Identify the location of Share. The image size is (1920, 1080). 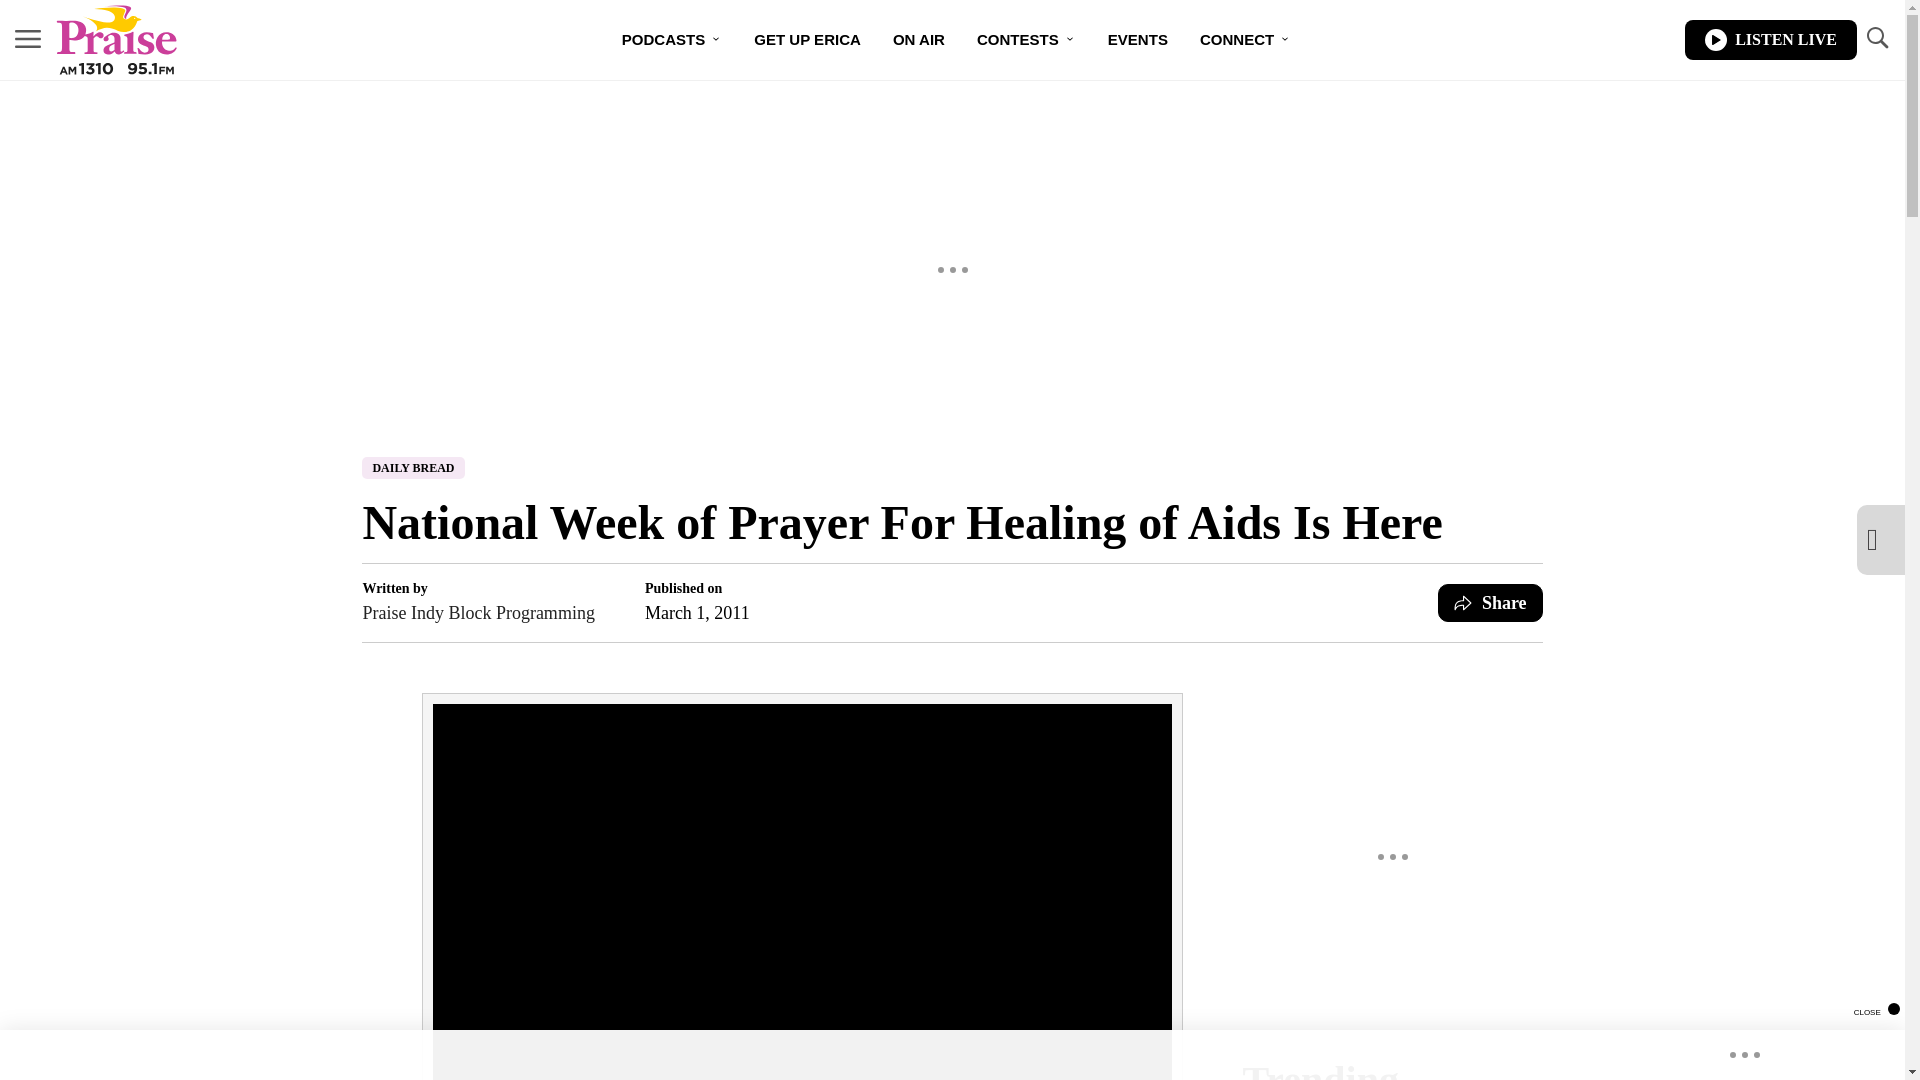
(1490, 603).